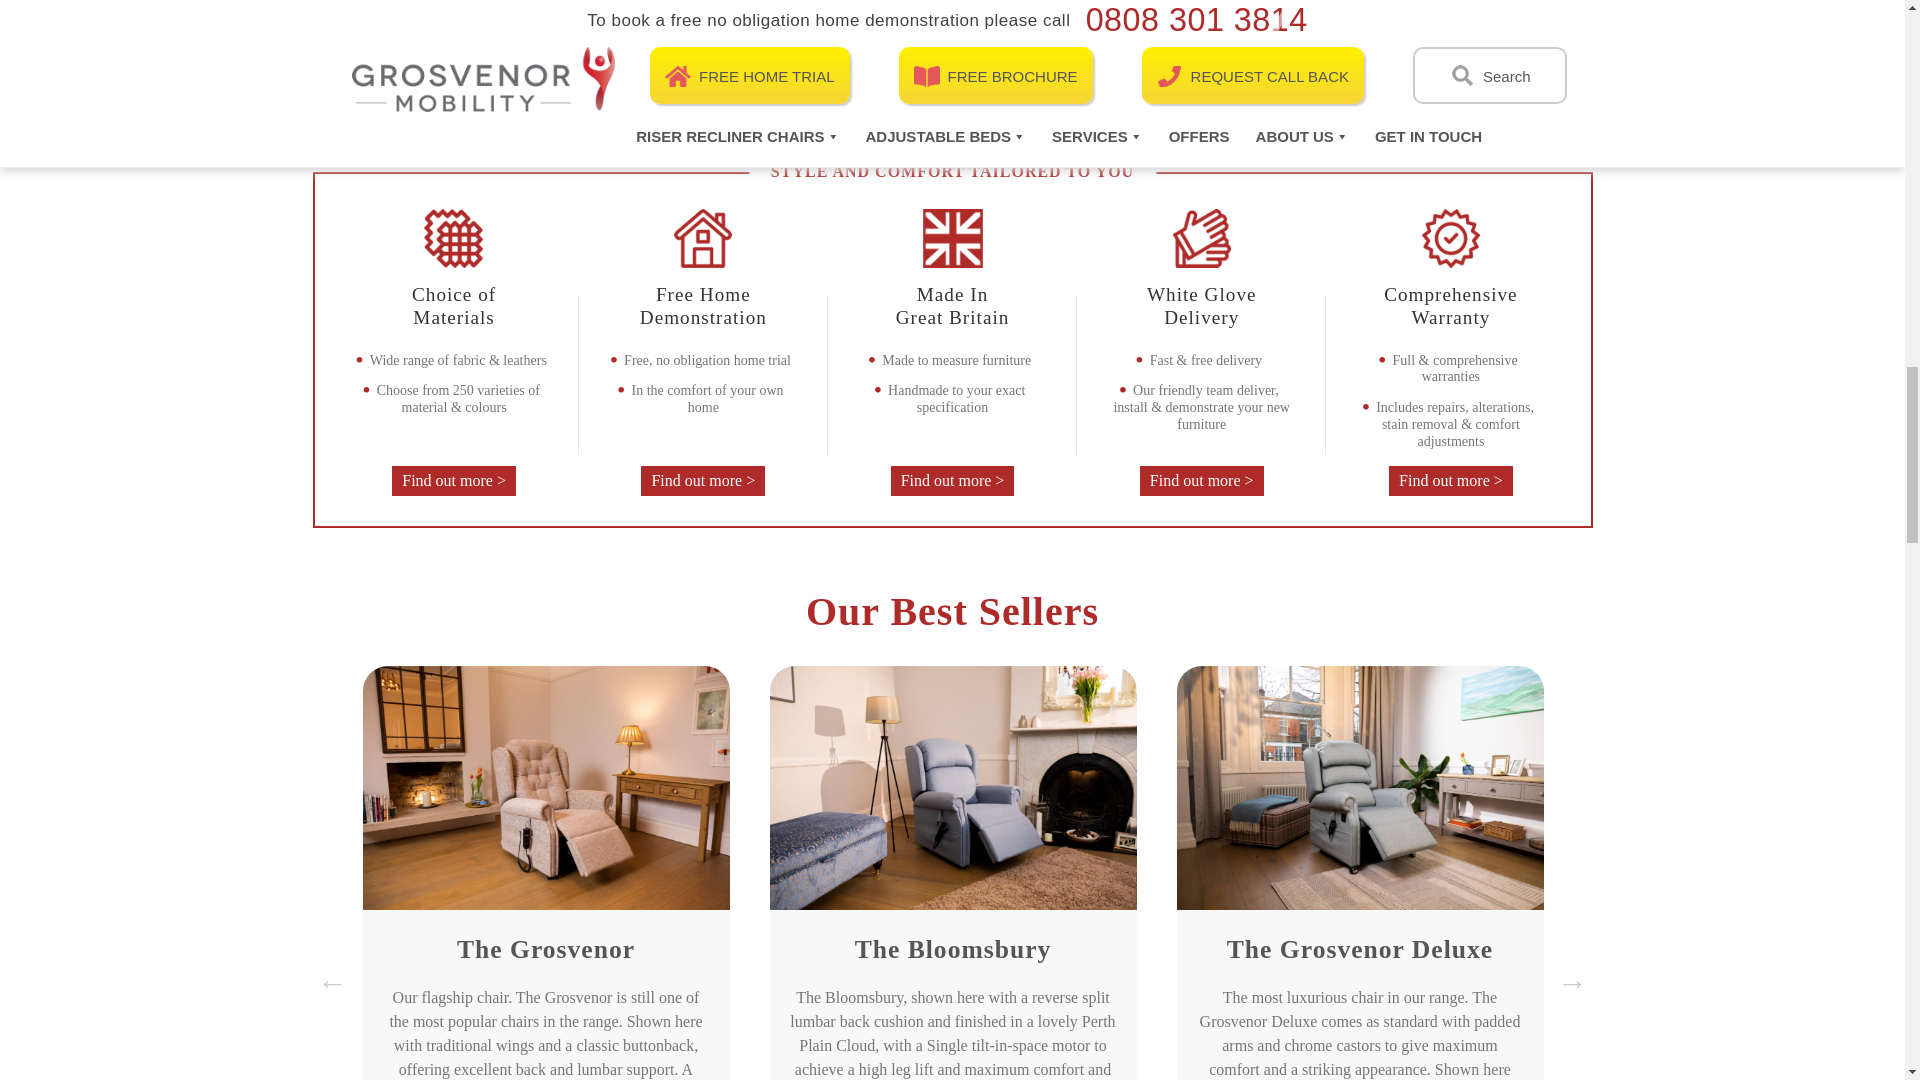 The width and height of the screenshot is (1920, 1080). Describe the element at coordinates (1165, 106) in the screenshot. I see `Customer reviews powered by Trustpilot` at that location.